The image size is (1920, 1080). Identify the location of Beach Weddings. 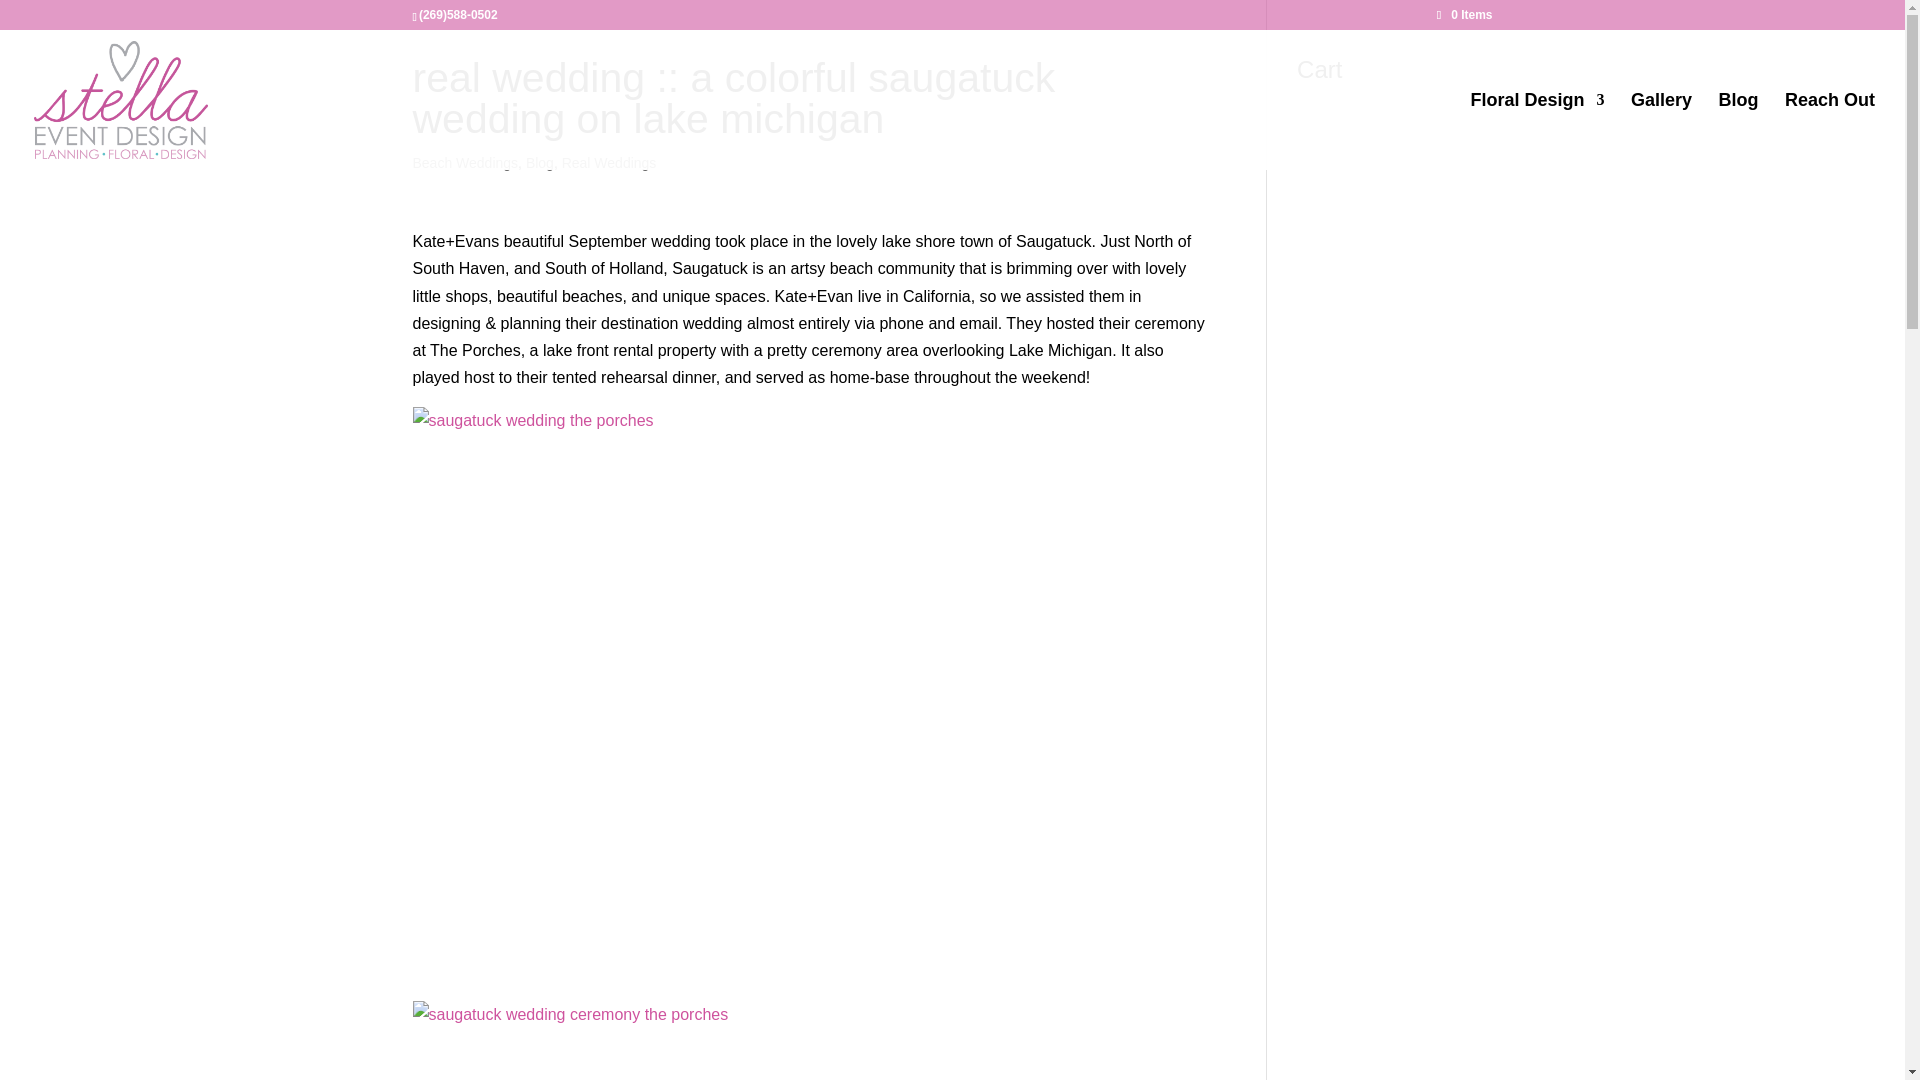
(465, 162).